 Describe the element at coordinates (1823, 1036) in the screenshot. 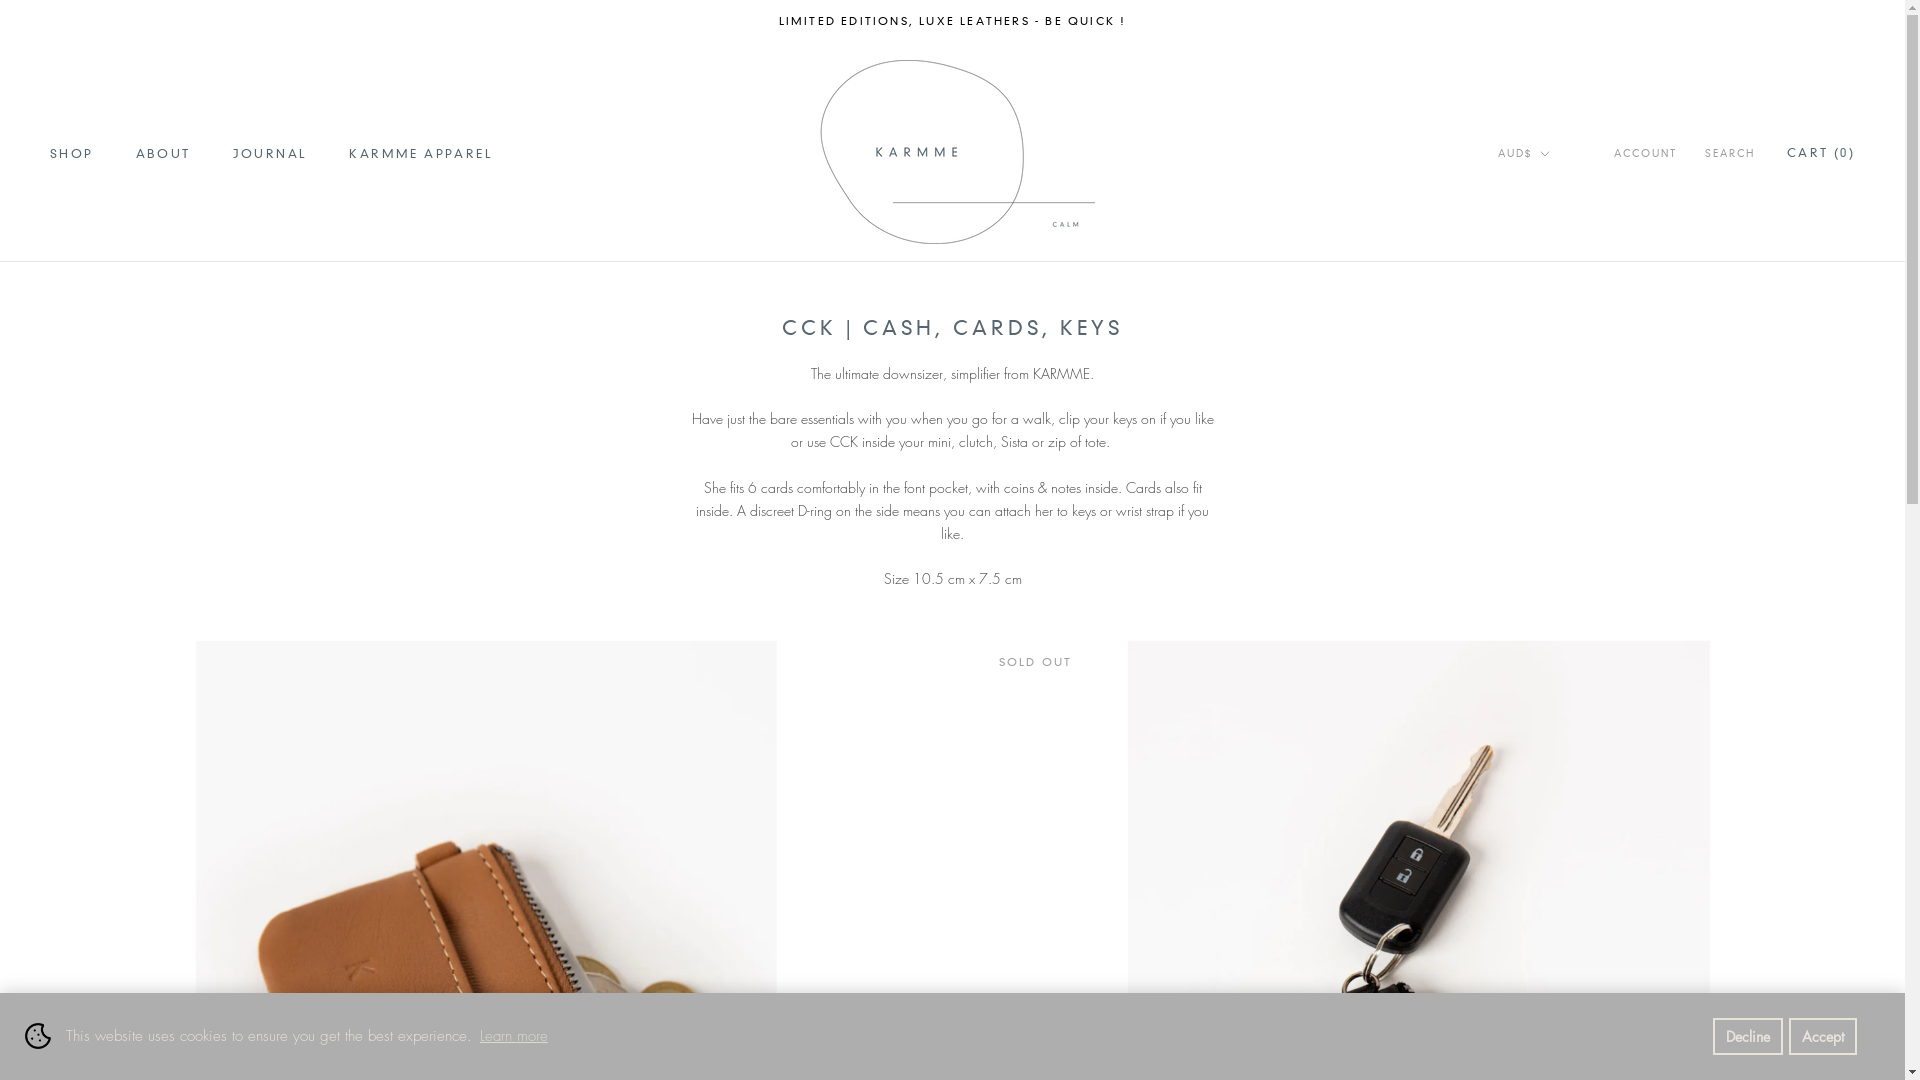

I see `Accept` at that location.